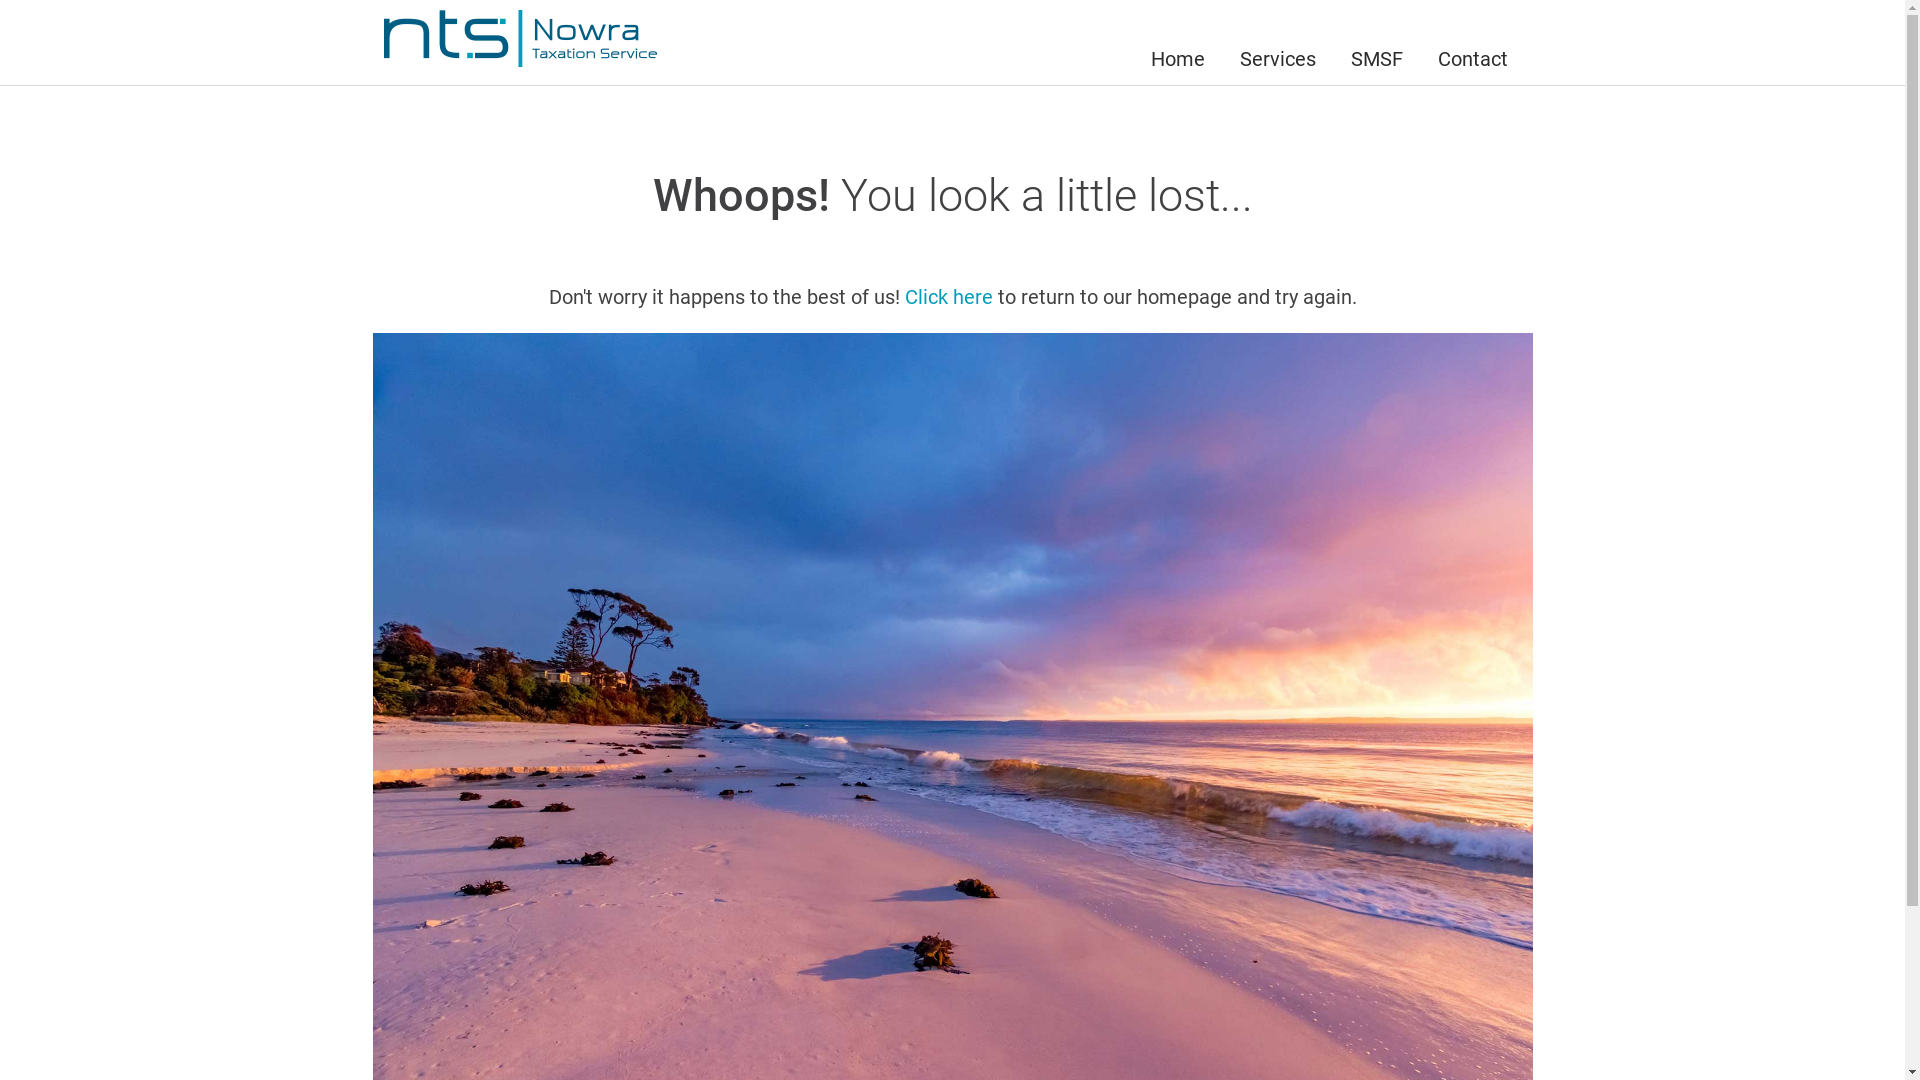 The width and height of the screenshot is (1920, 1080). I want to click on Home, so click(1178, 42).